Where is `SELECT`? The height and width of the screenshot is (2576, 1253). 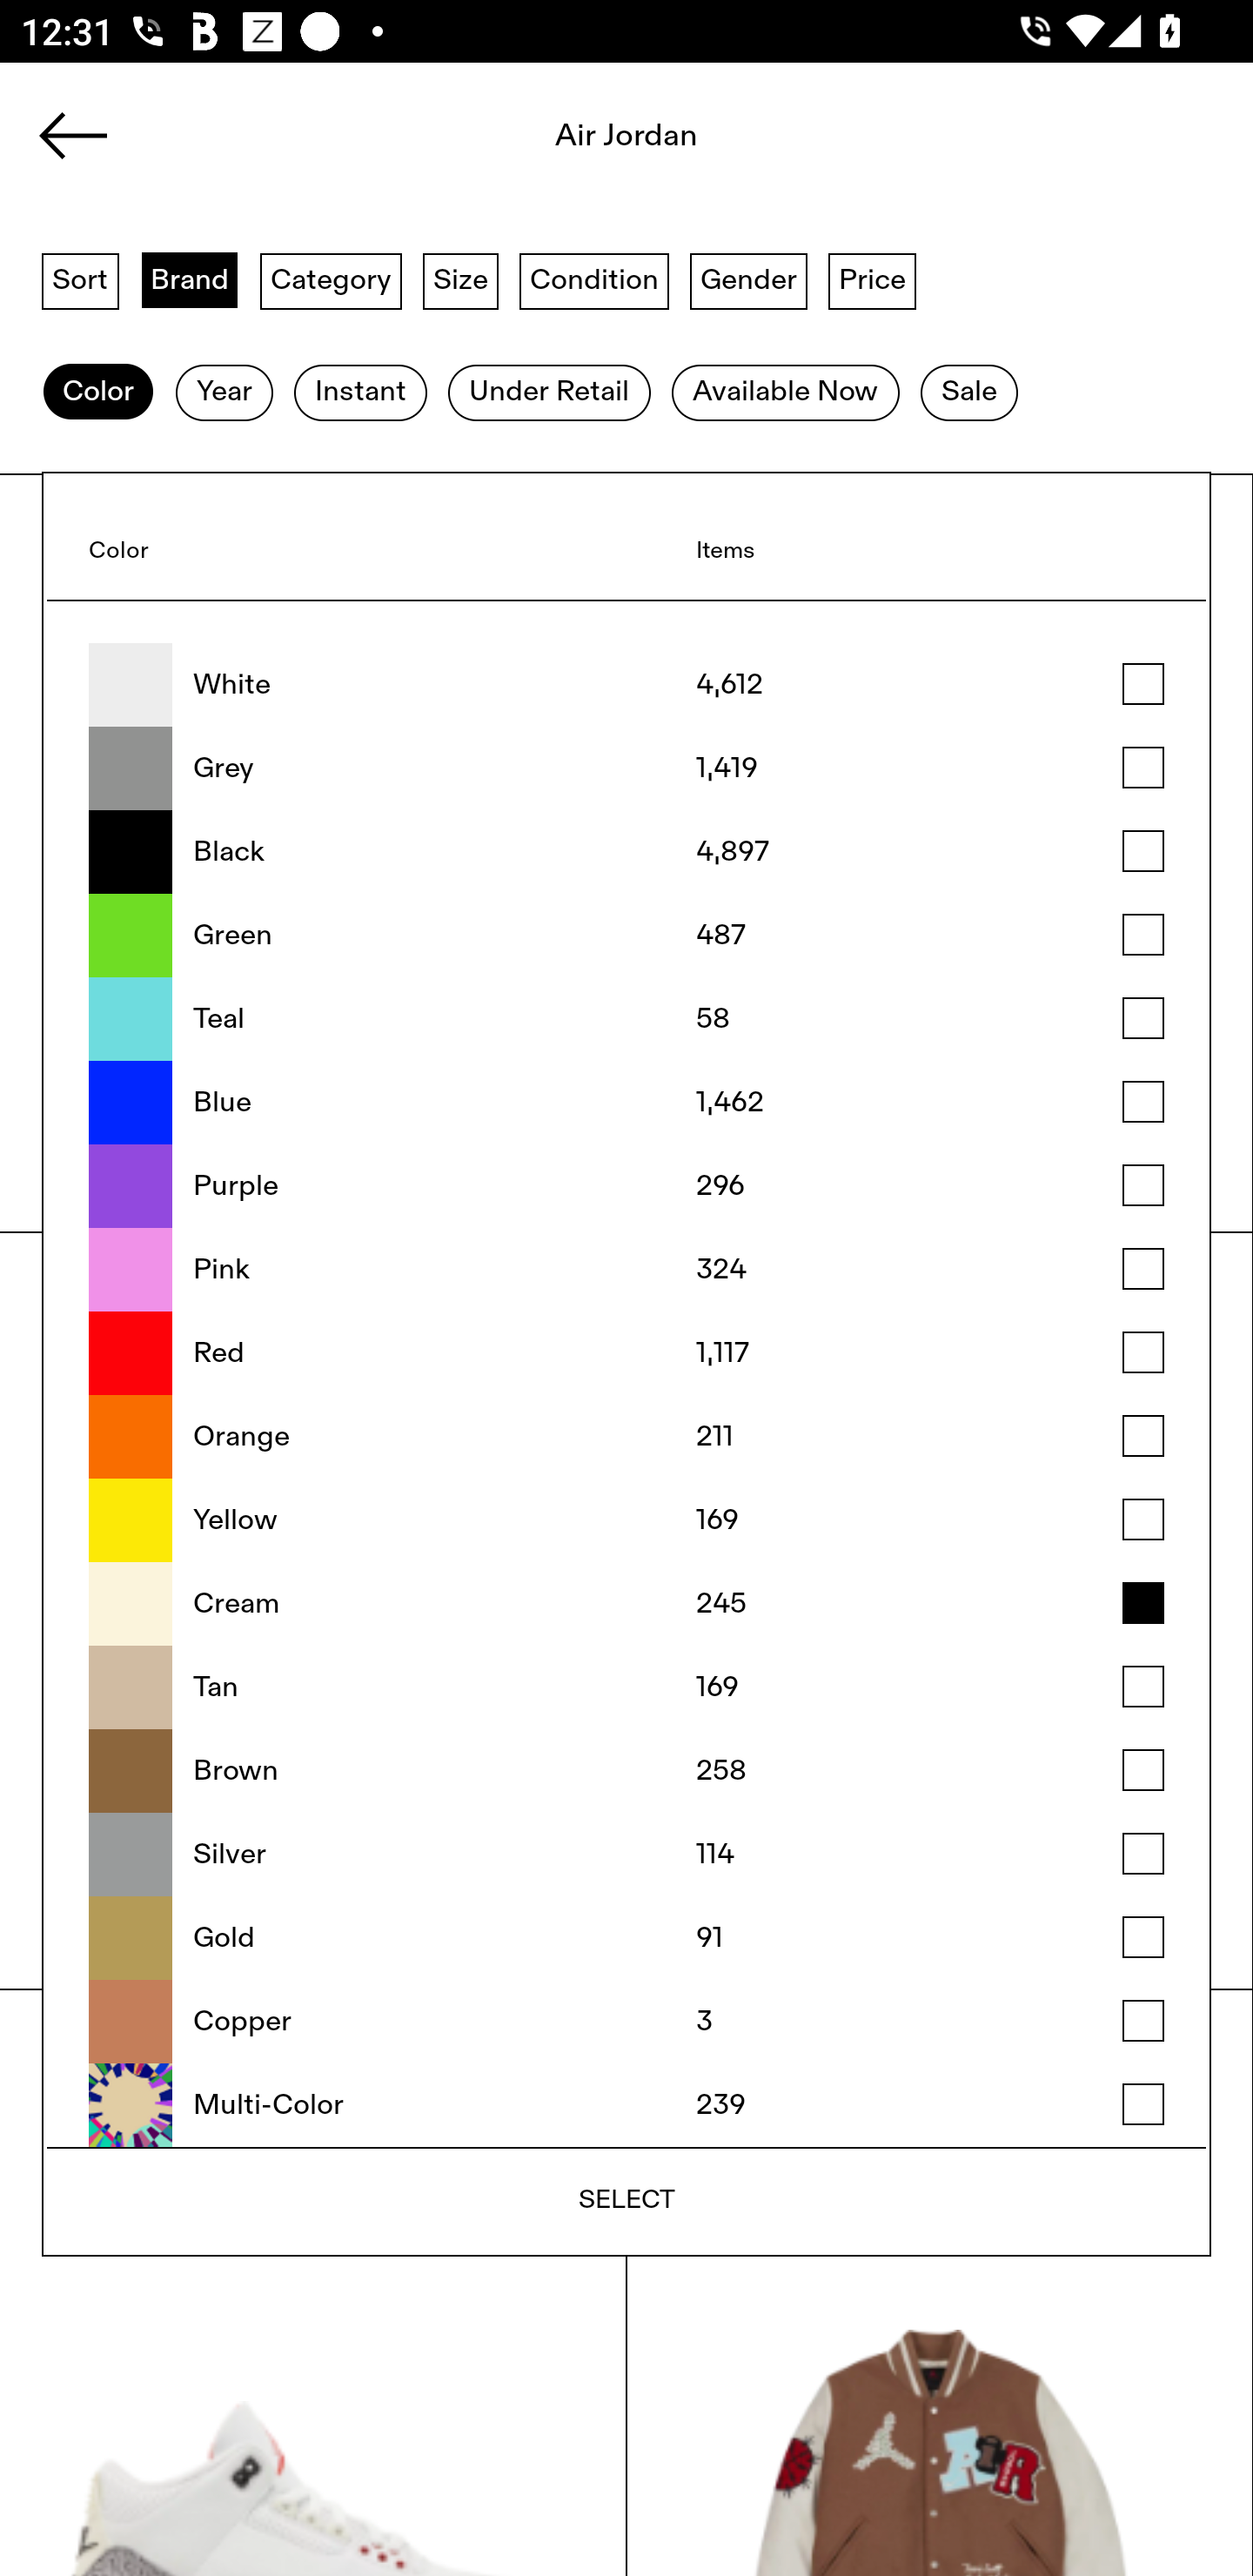
SELECT is located at coordinates (626, 2200).